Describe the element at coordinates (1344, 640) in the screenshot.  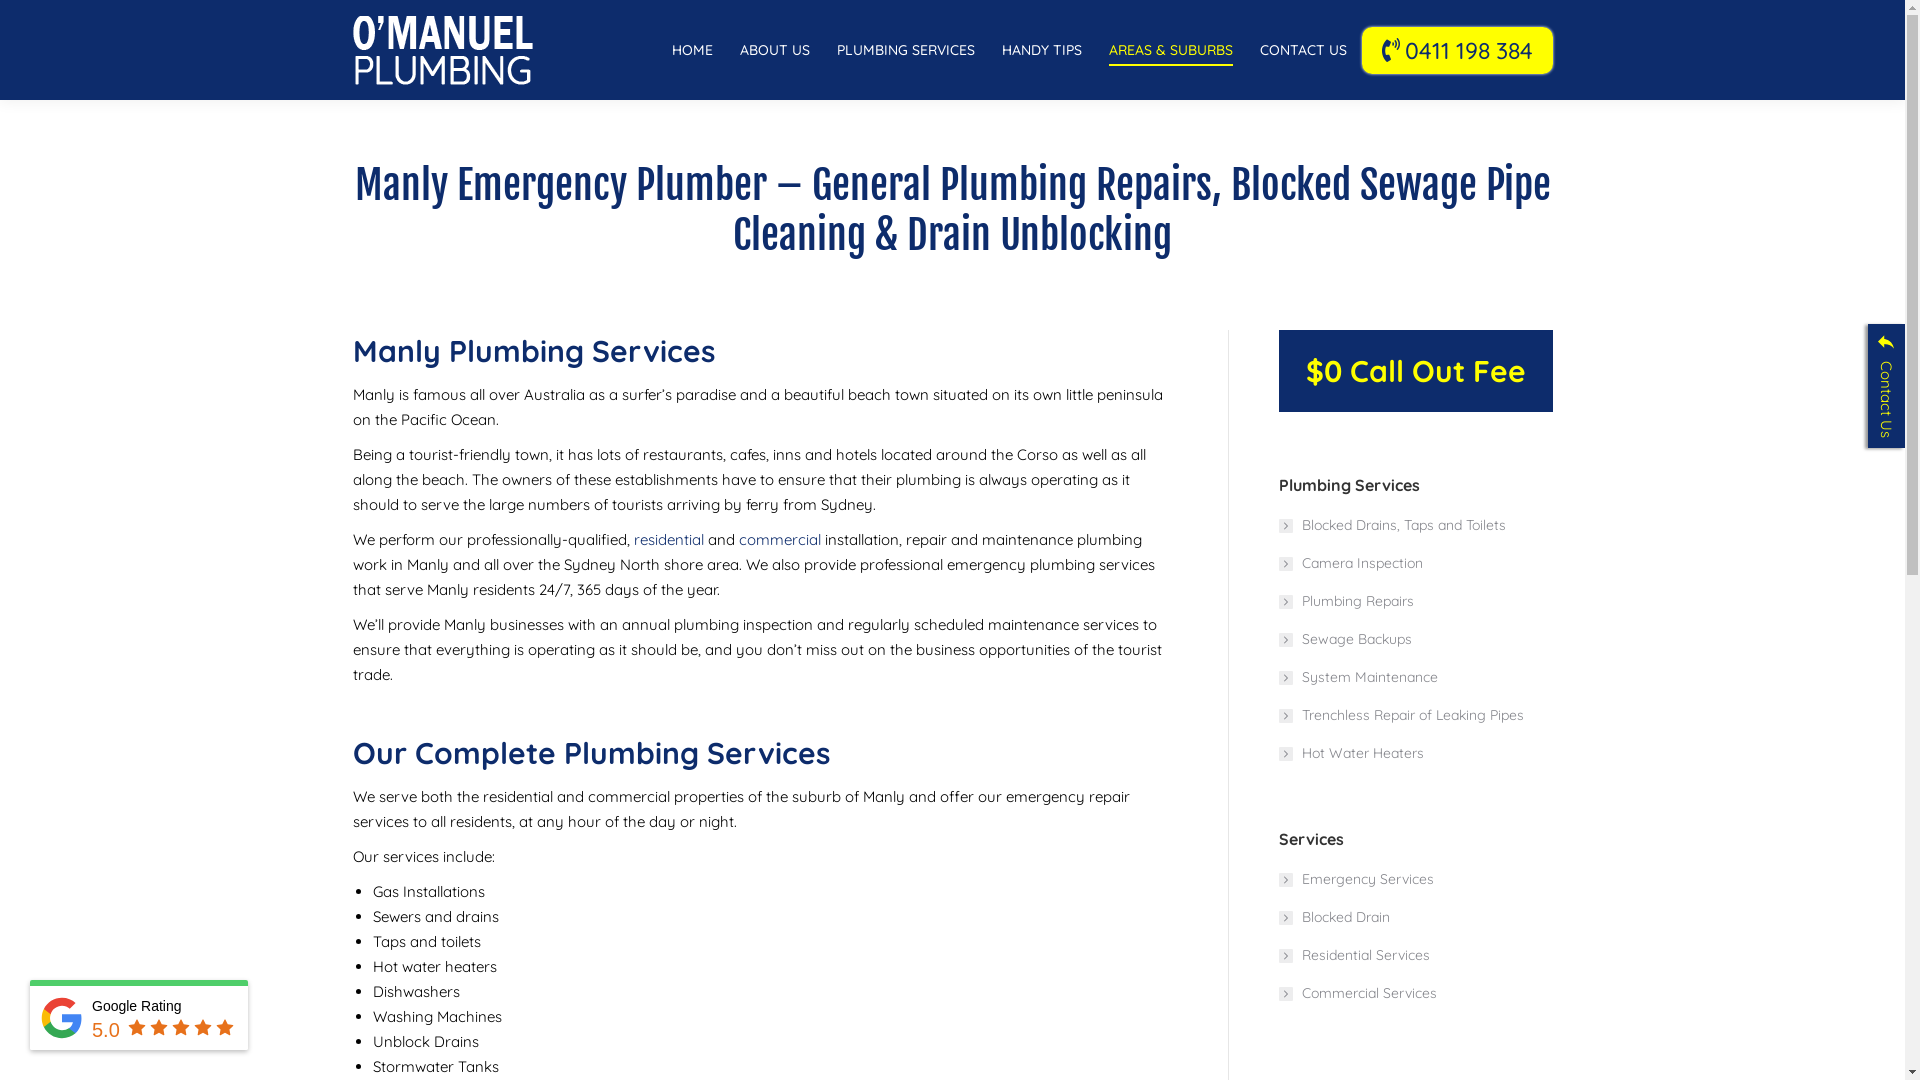
I see `Sewage Backups` at that location.